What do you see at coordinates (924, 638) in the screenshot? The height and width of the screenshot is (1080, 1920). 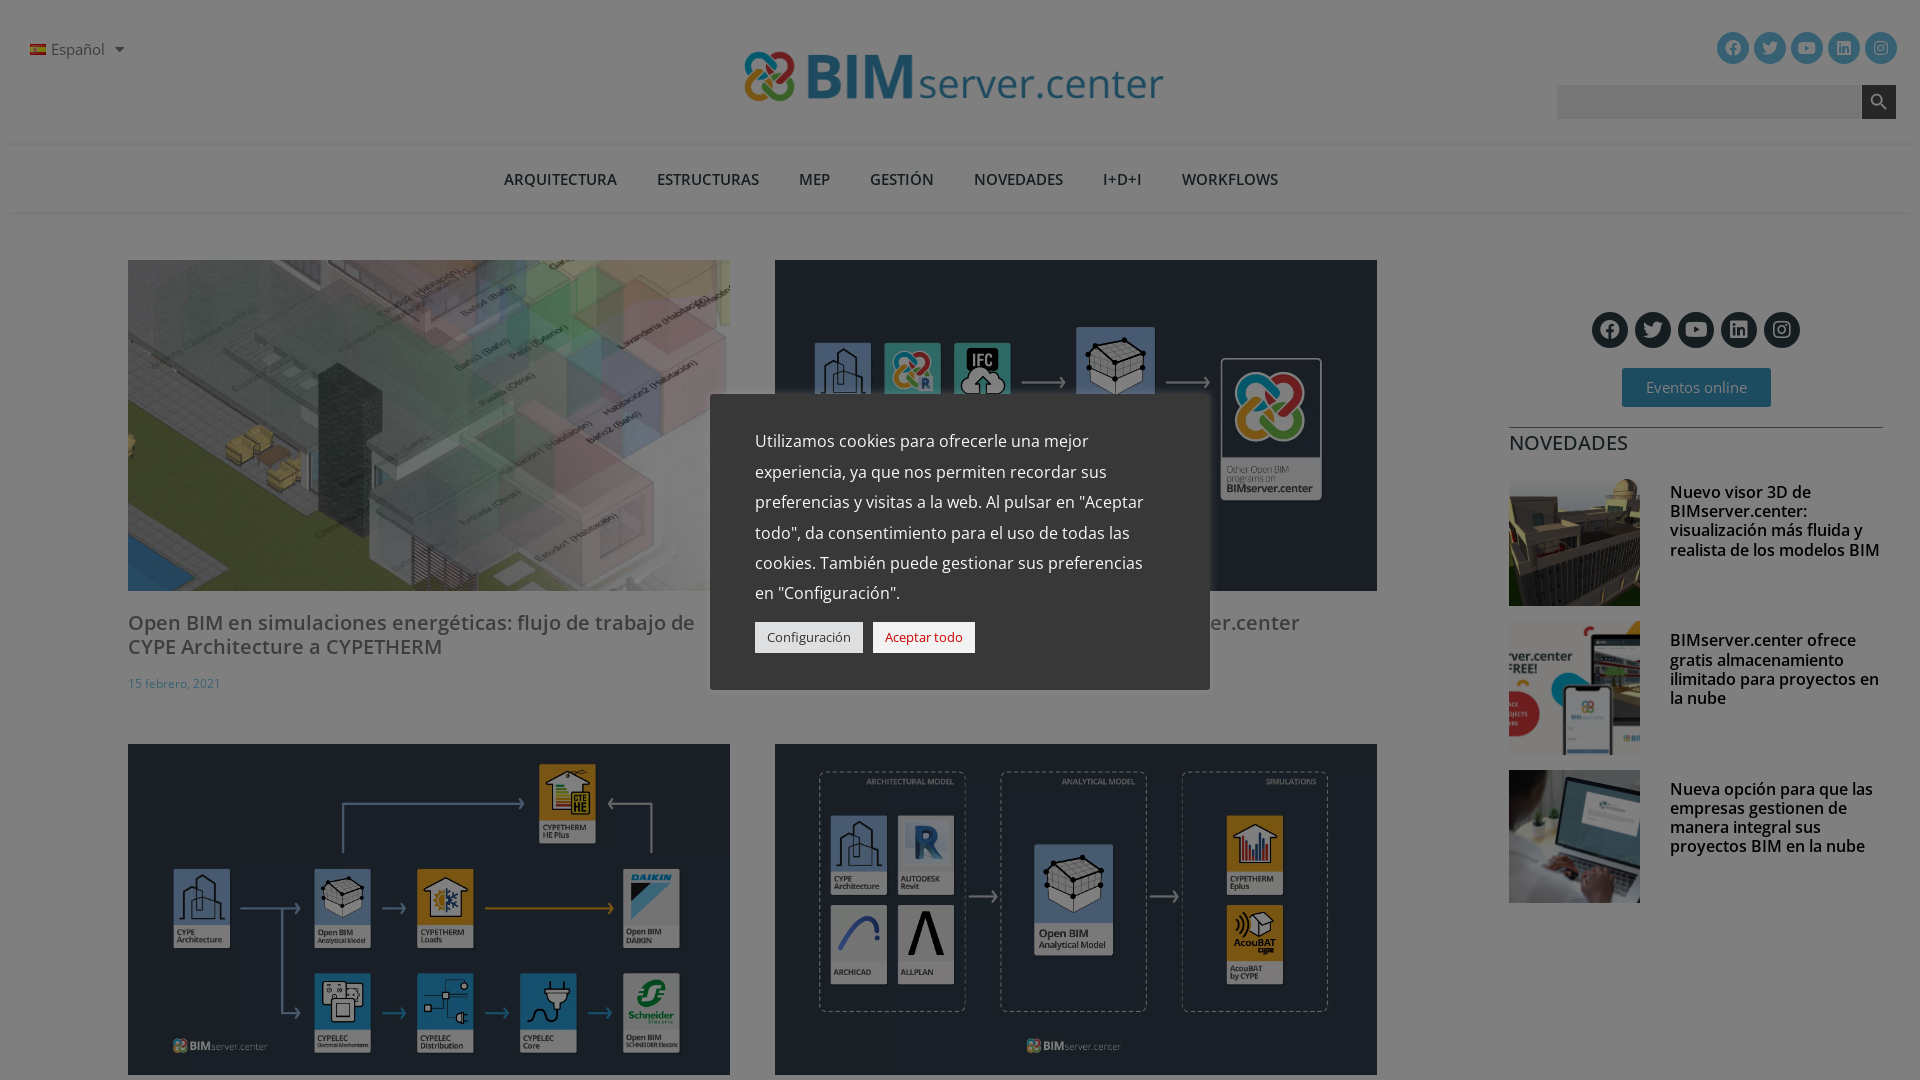 I see `Aceptar todo` at bounding box center [924, 638].